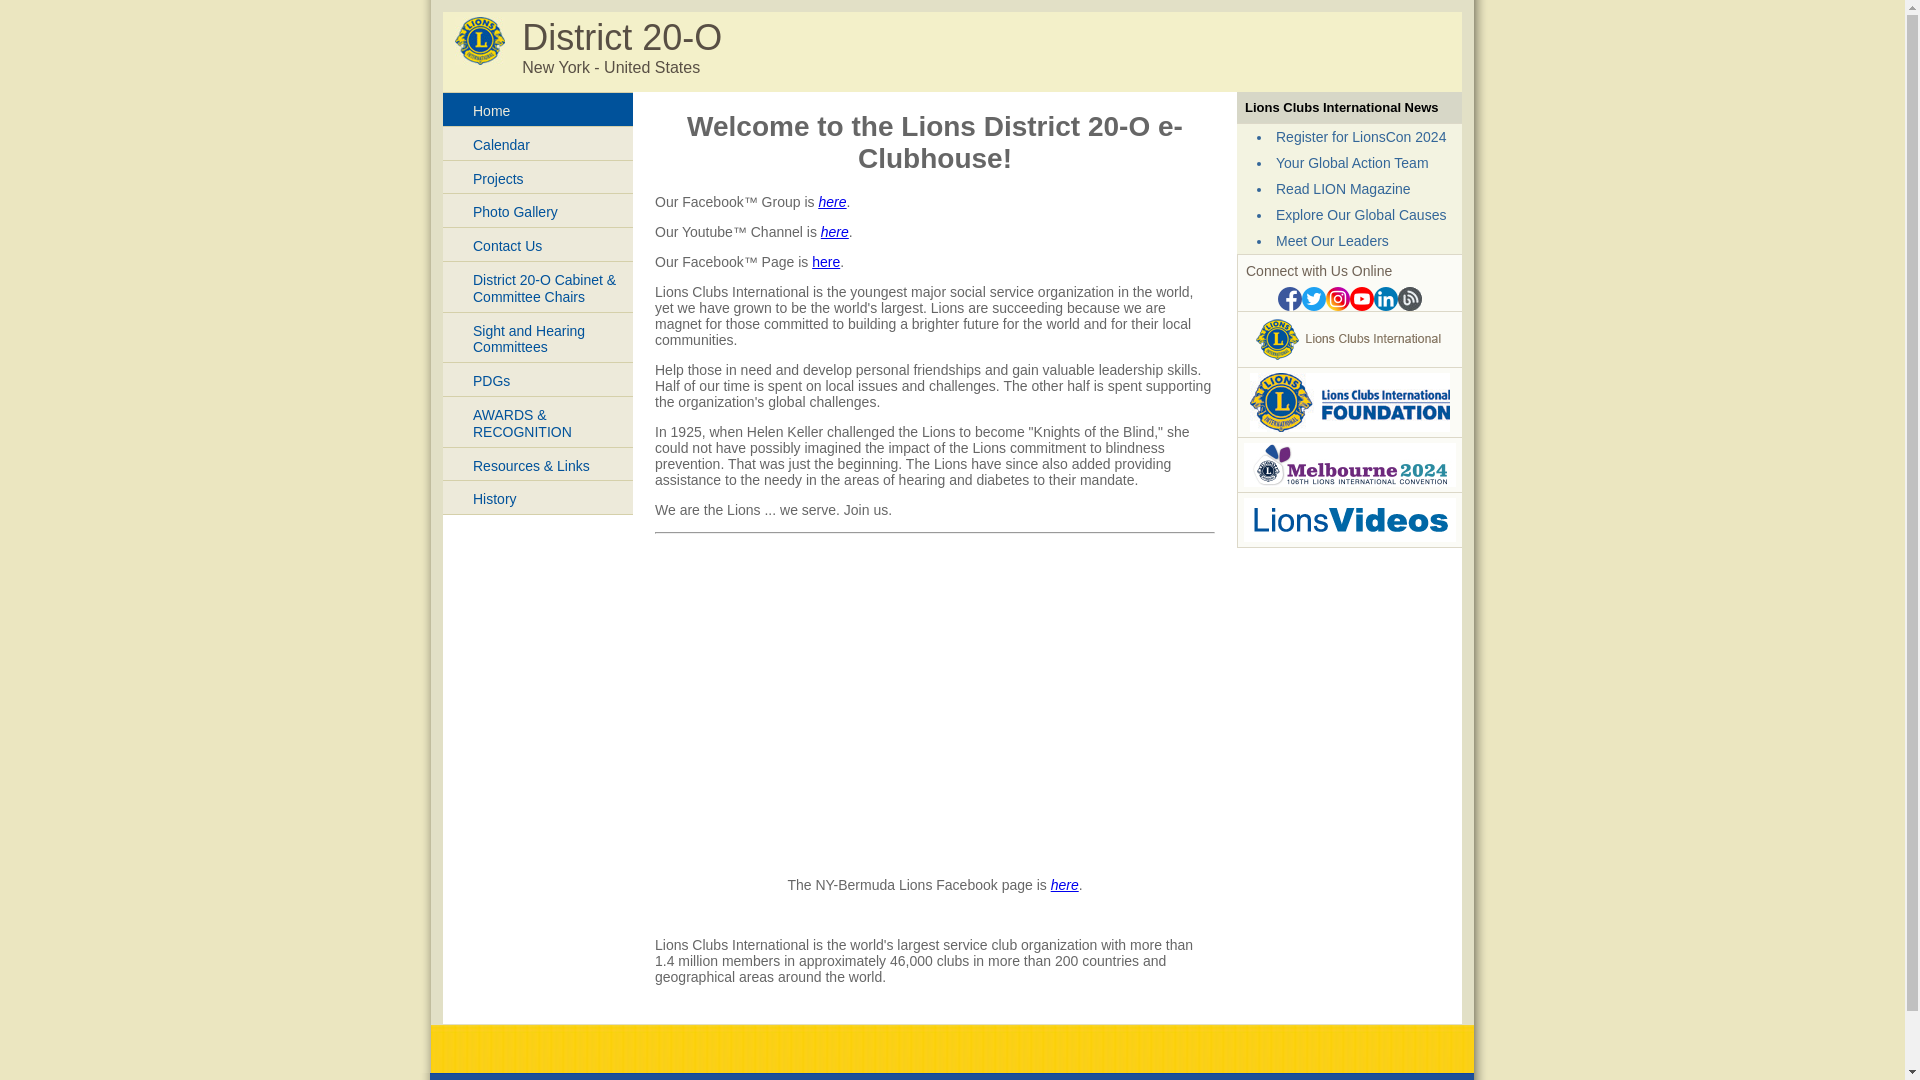  Describe the element at coordinates (1065, 884) in the screenshot. I see `here` at that location.